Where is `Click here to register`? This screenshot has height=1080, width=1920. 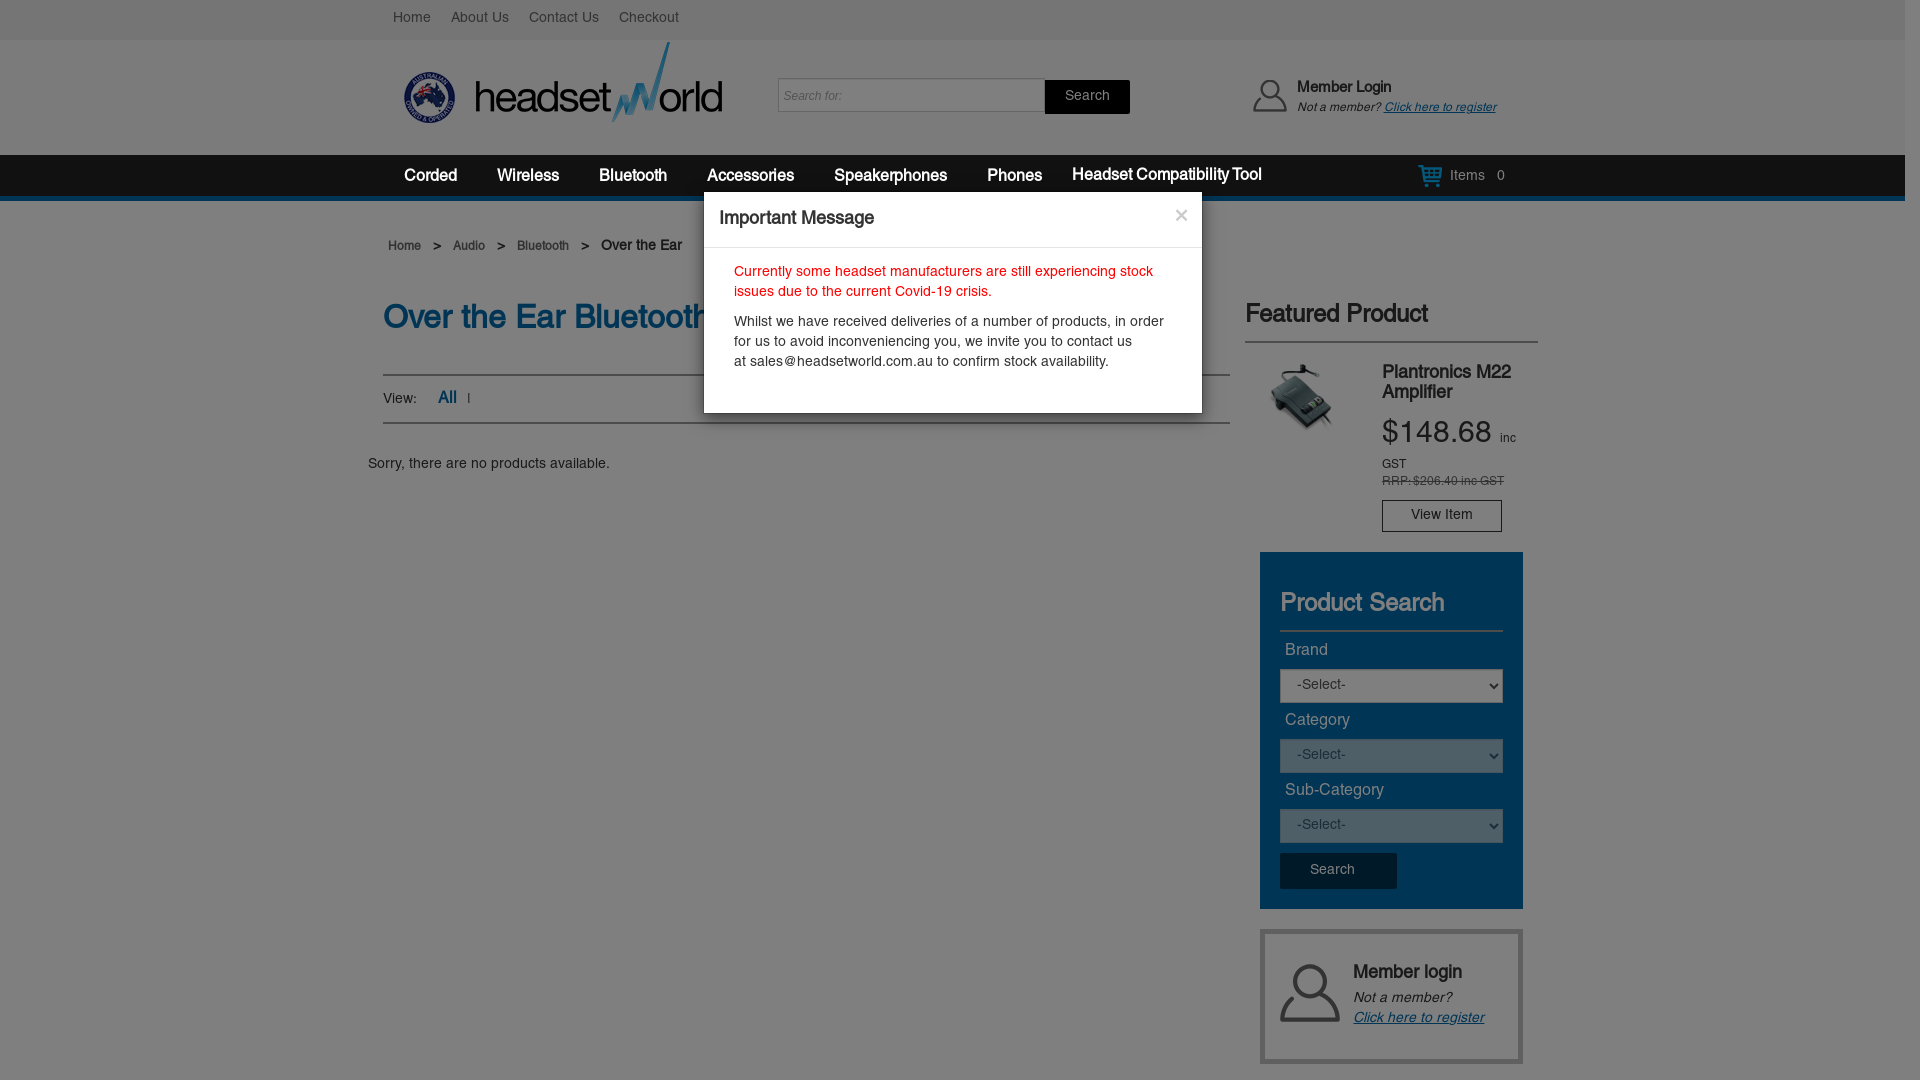 Click here to register is located at coordinates (1418, 1018).